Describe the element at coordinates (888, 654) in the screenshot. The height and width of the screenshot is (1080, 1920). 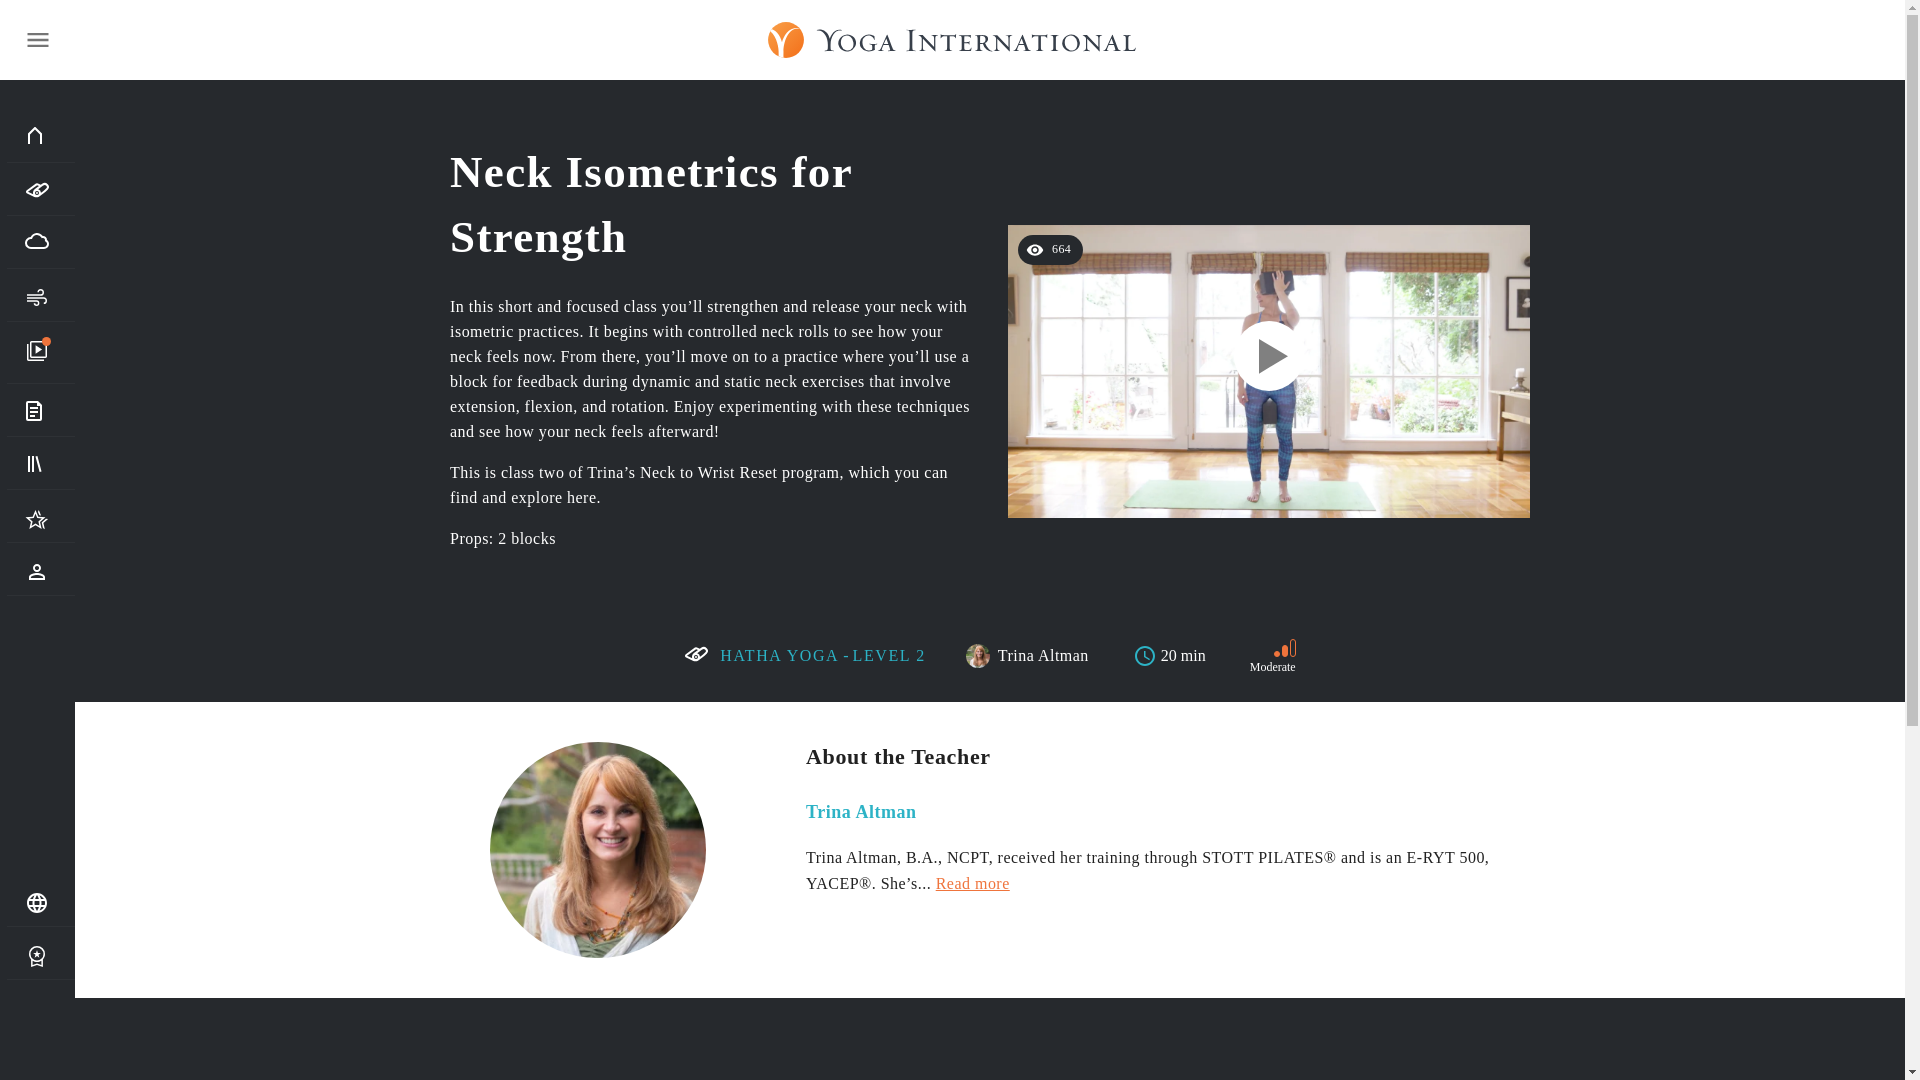
I see `LEVEL 2` at that location.